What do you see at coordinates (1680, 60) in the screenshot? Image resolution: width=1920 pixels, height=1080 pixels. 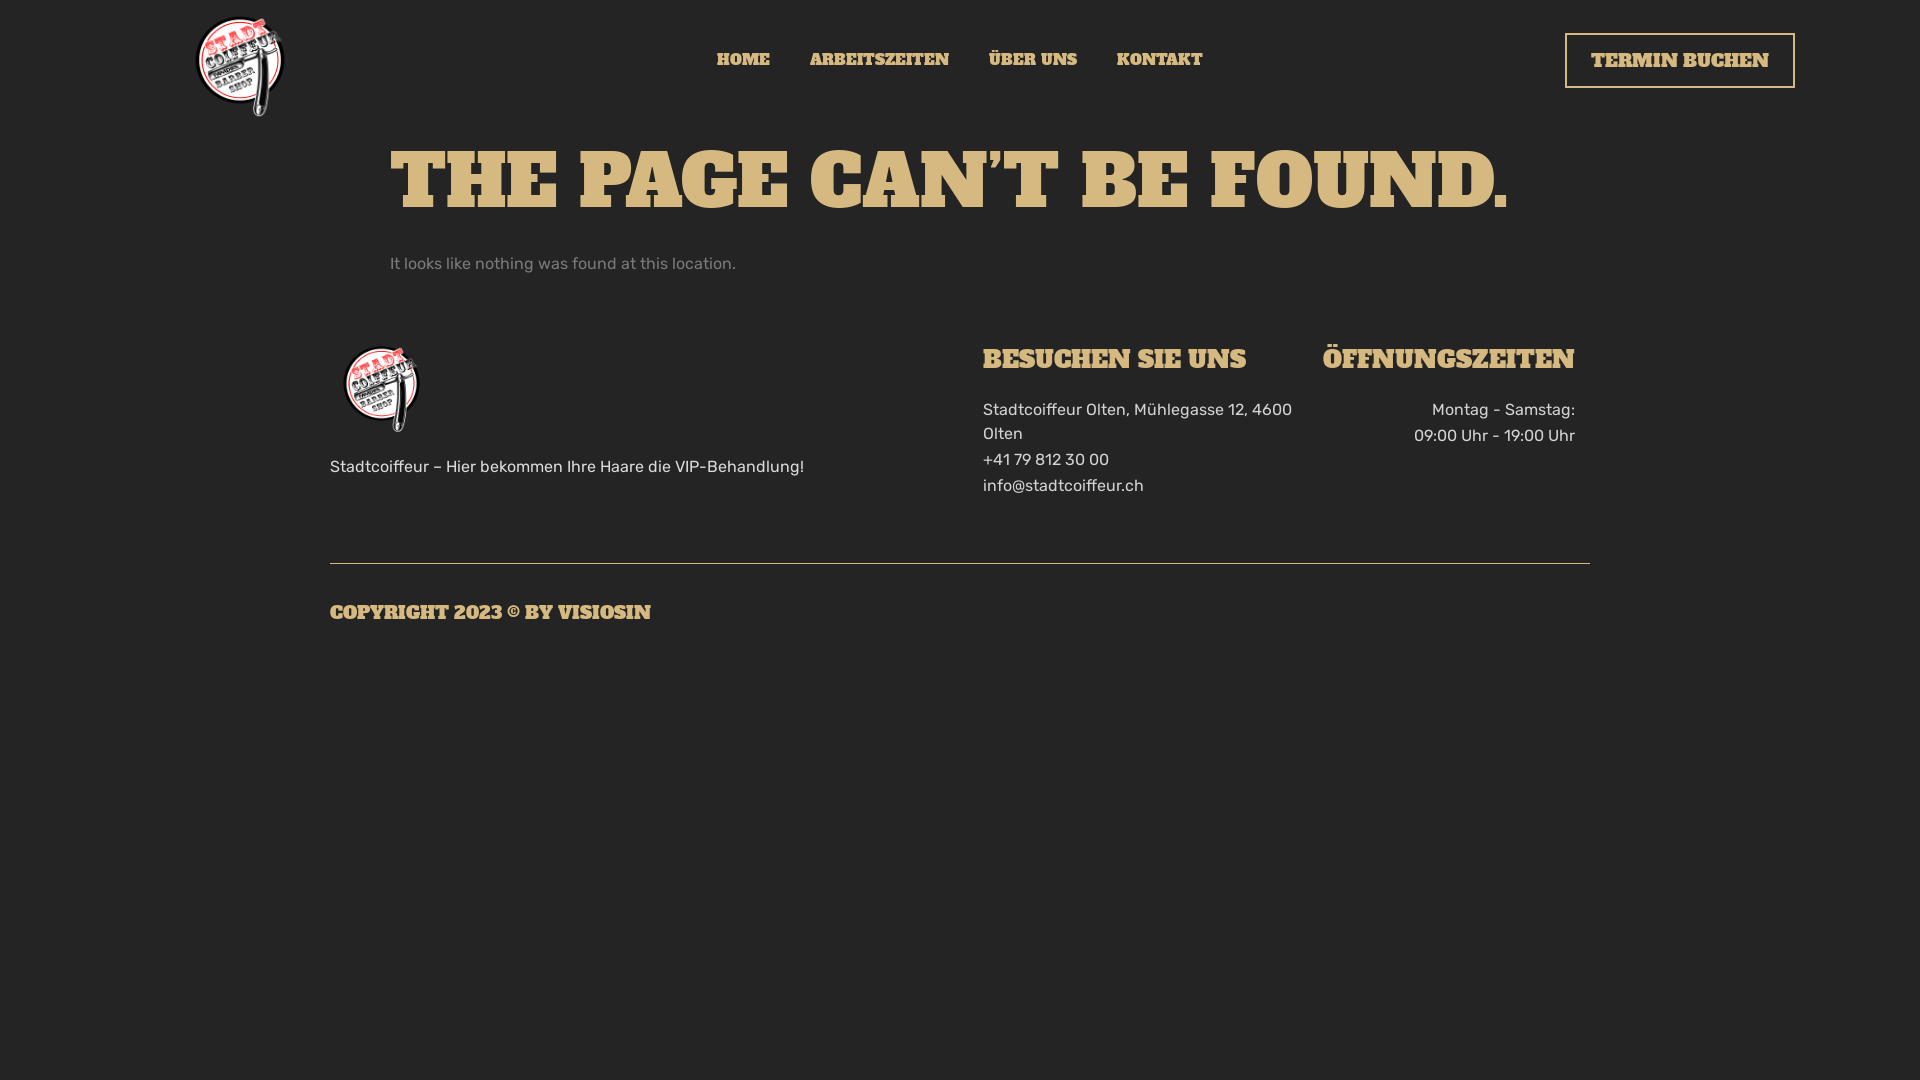 I see `TERMIN BUCHEN` at bounding box center [1680, 60].